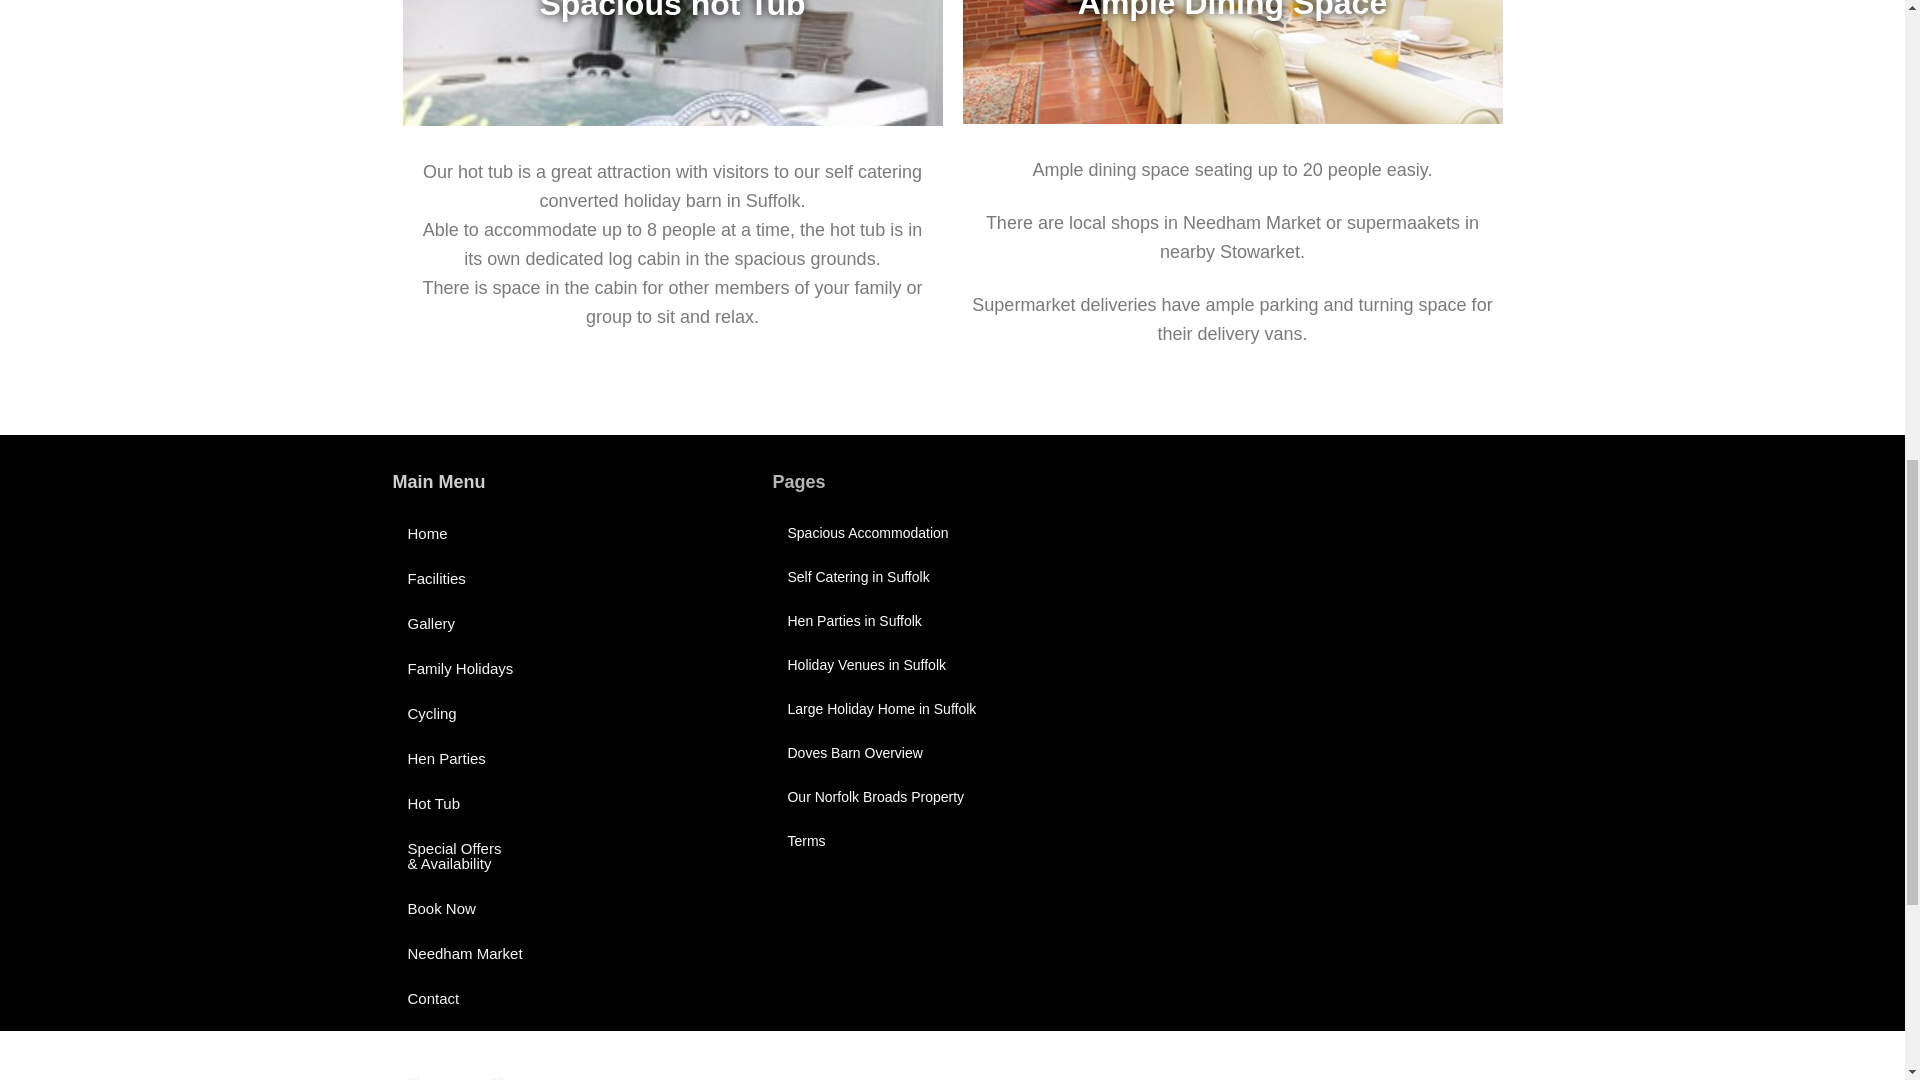 This screenshot has height=1080, width=1920. I want to click on Home, so click(572, 533).